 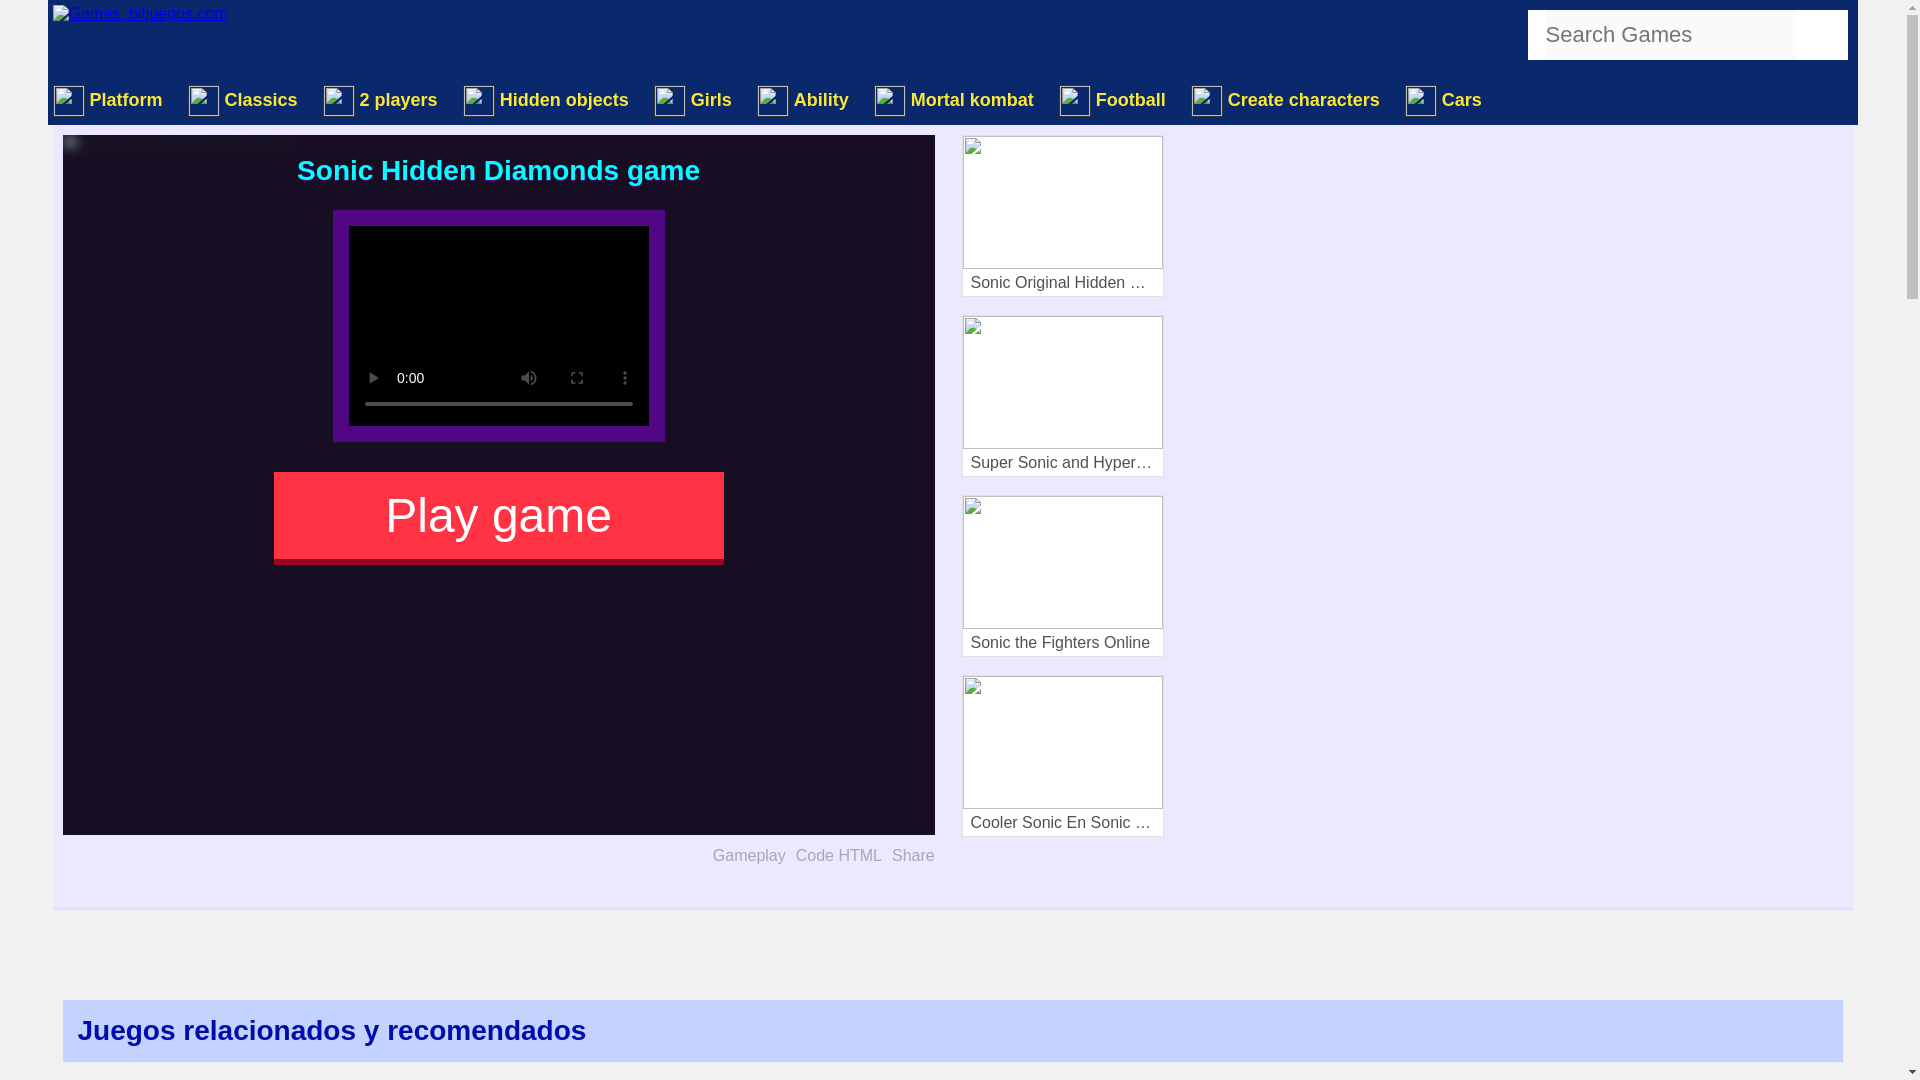 What do you see at coordinates (805, 100) in the screenshot?
I see `Free Ability games, Skill and logic` at bounding box center [805, 100].